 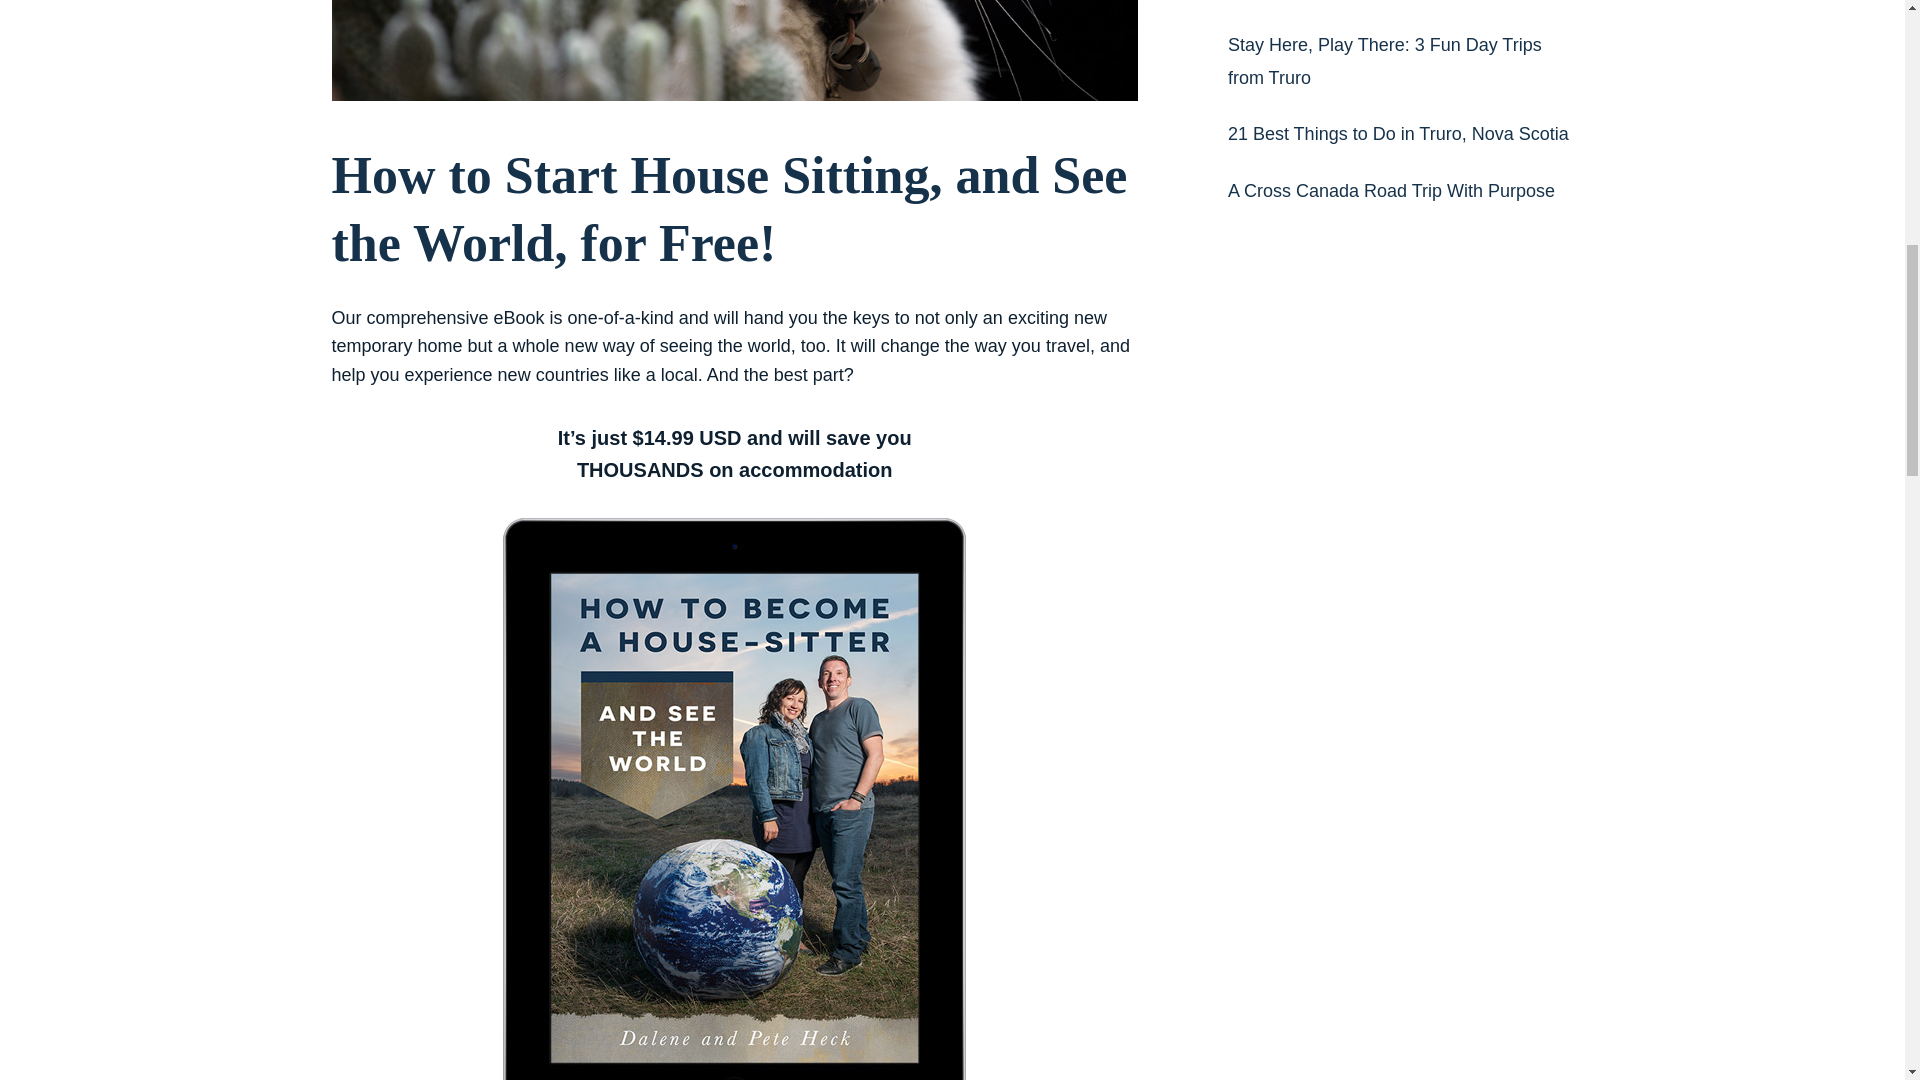 I want to click on A Cross Canada Road Trip With Purpose, so click(x=1392, y=190).